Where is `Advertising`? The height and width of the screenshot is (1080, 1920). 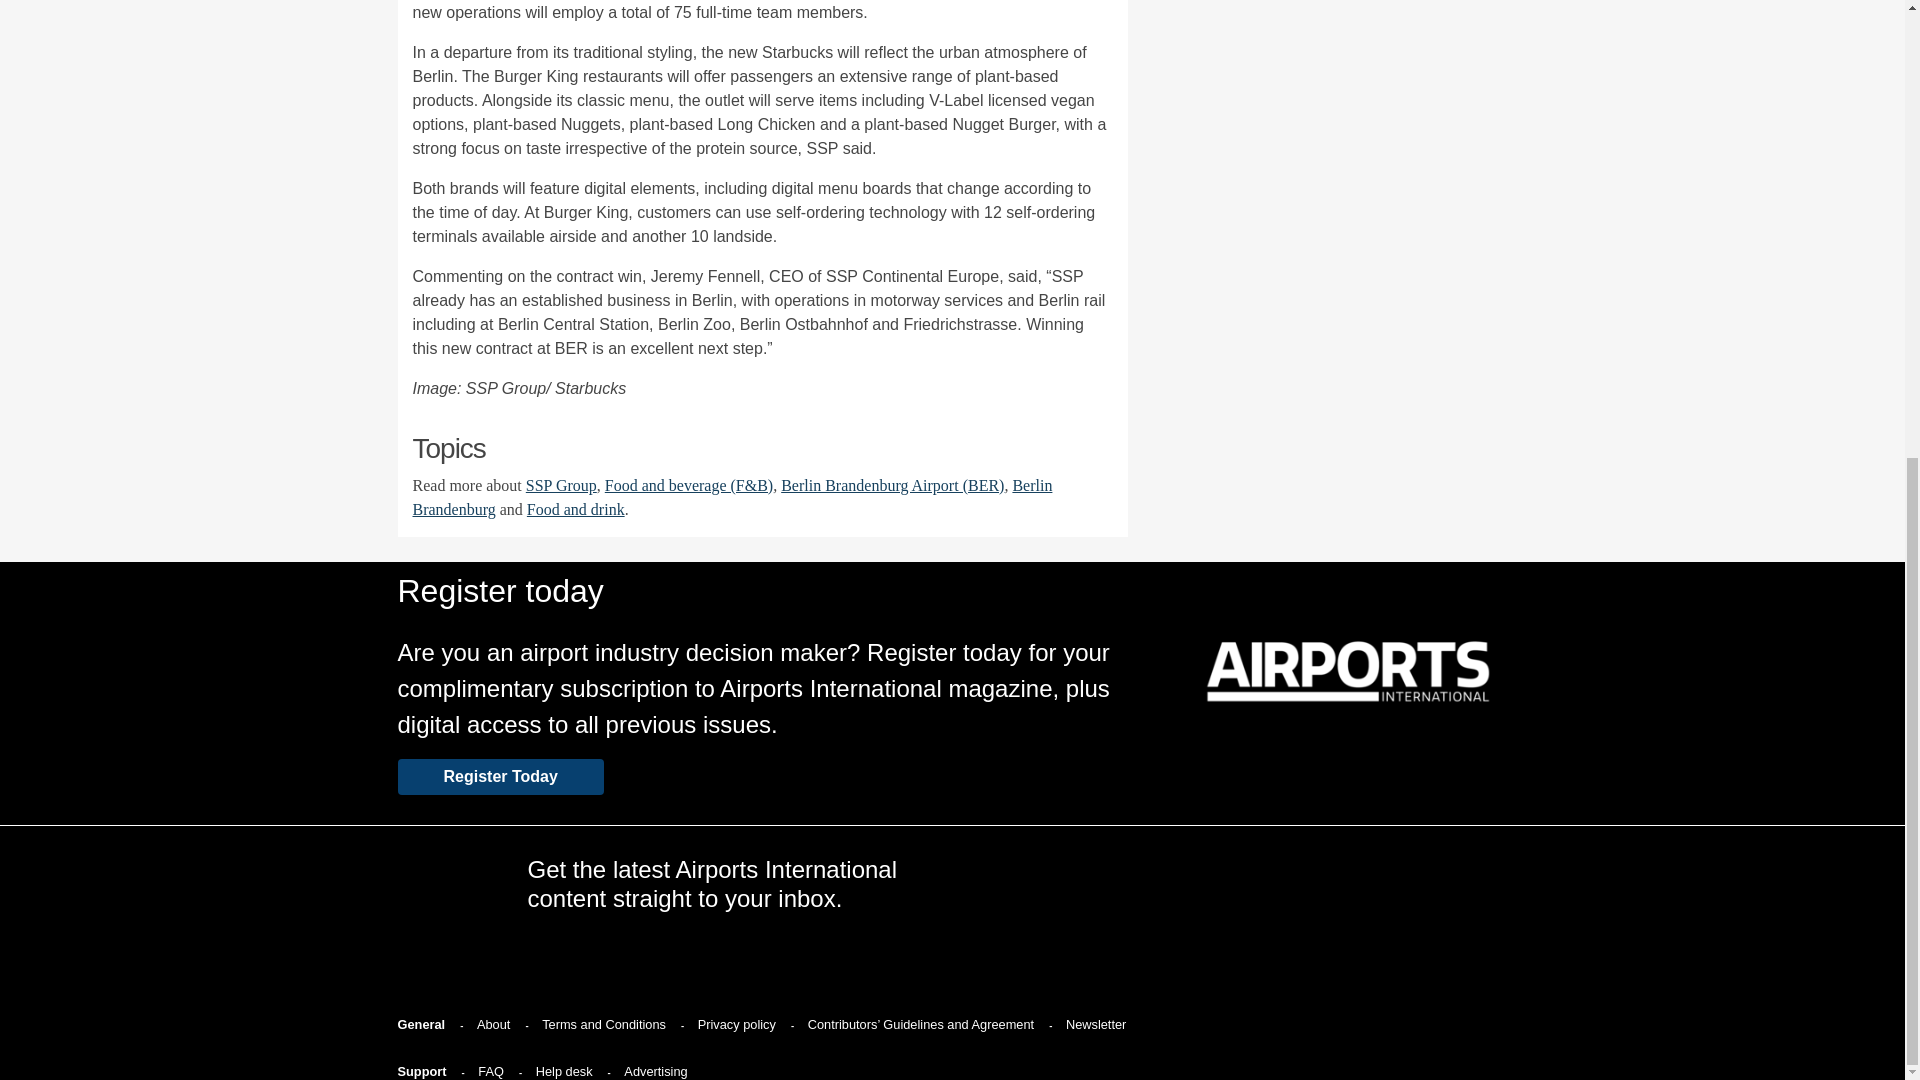 Advertising is located at coordinates (658, 1070).